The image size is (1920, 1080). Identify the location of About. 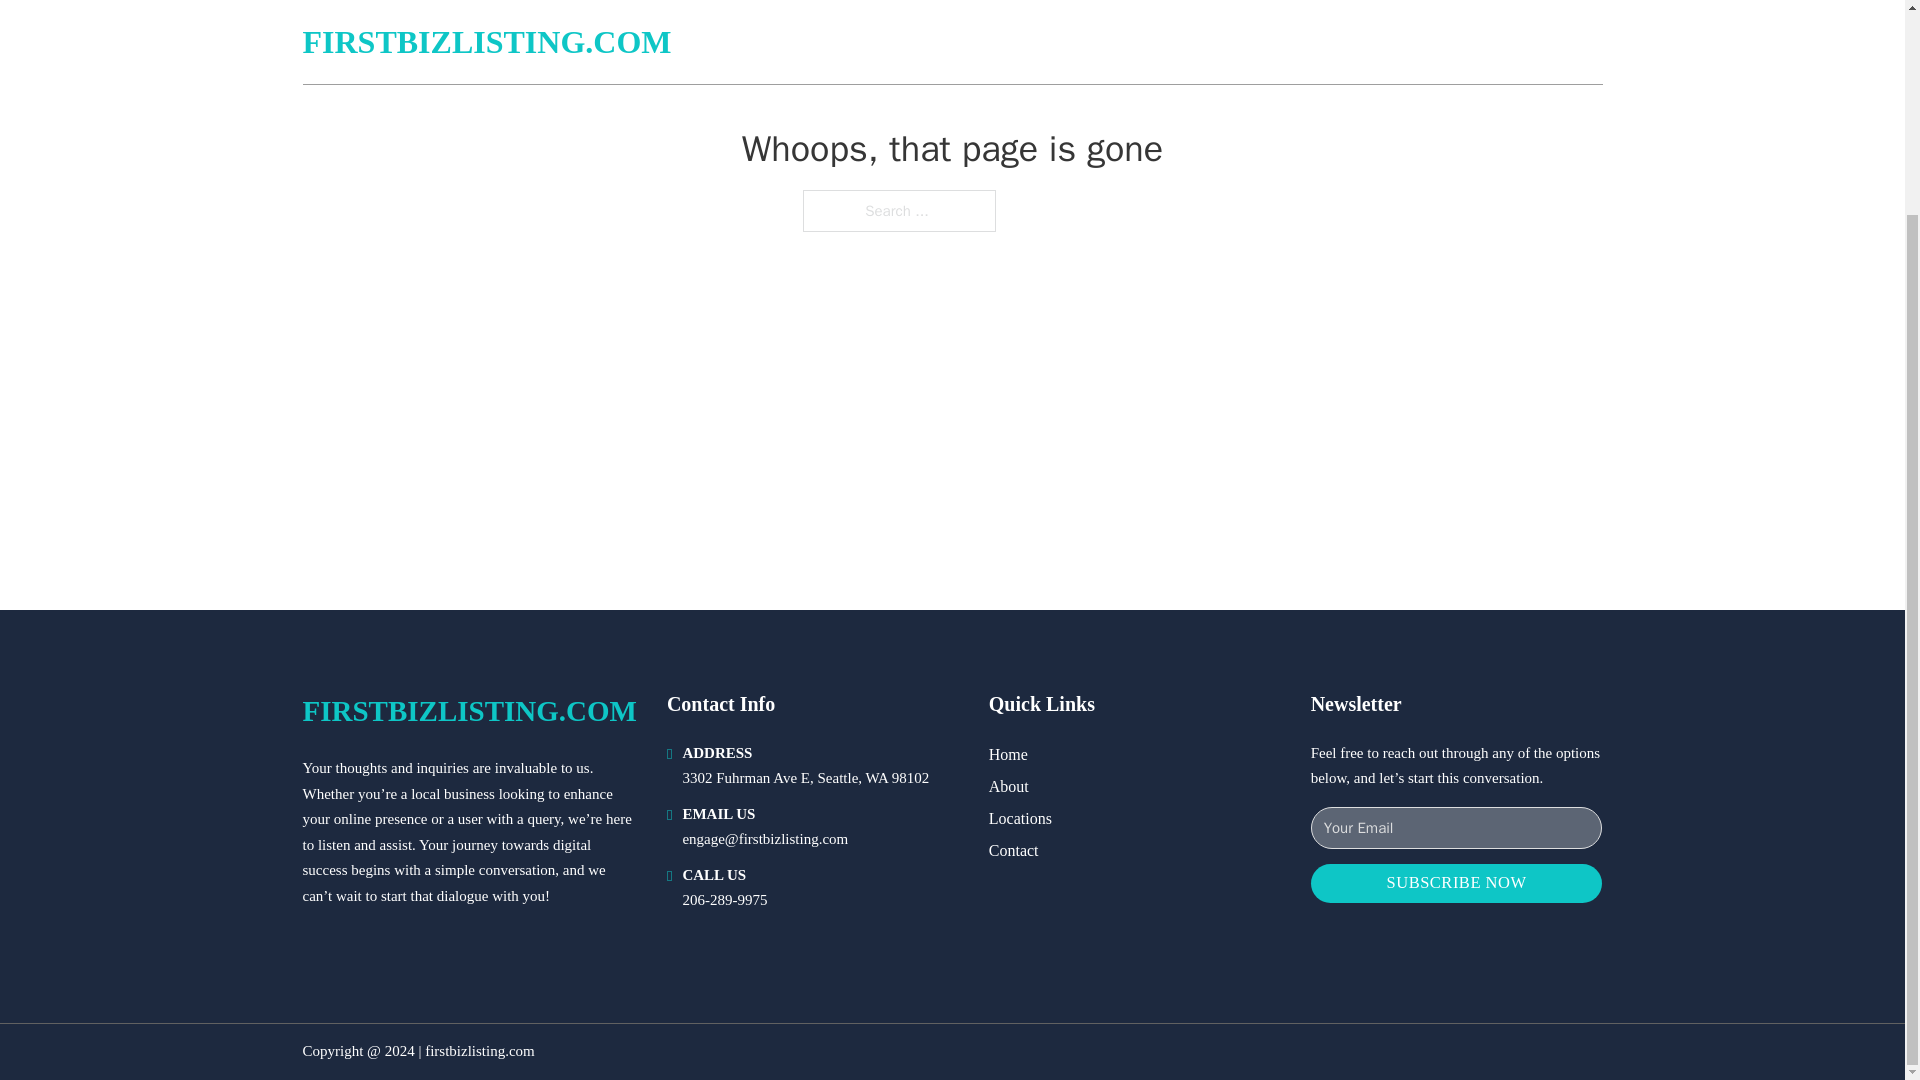
(1008, 786).